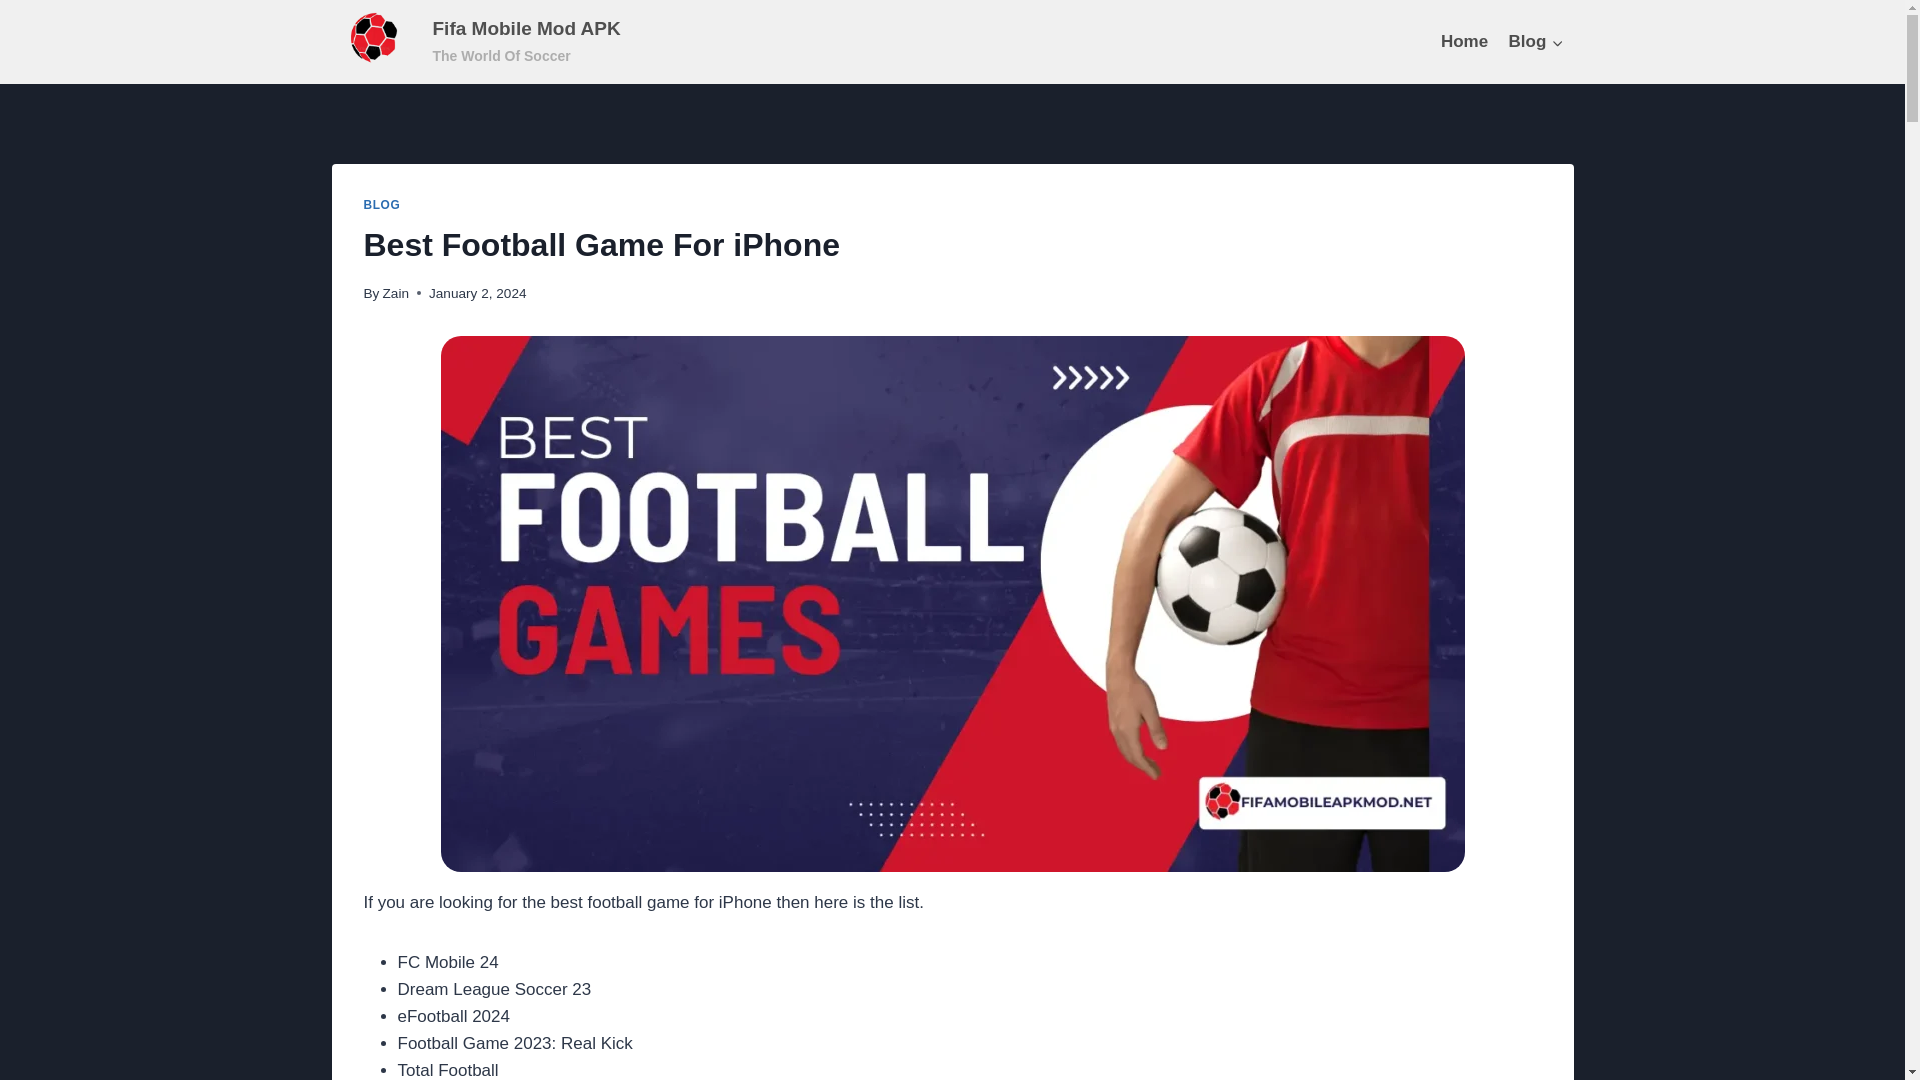 The image size is (1920, 1080). What do you see at coordinates (382, 204) in the screenshot?
I see `BLOG` at bounding box center [382, 204].